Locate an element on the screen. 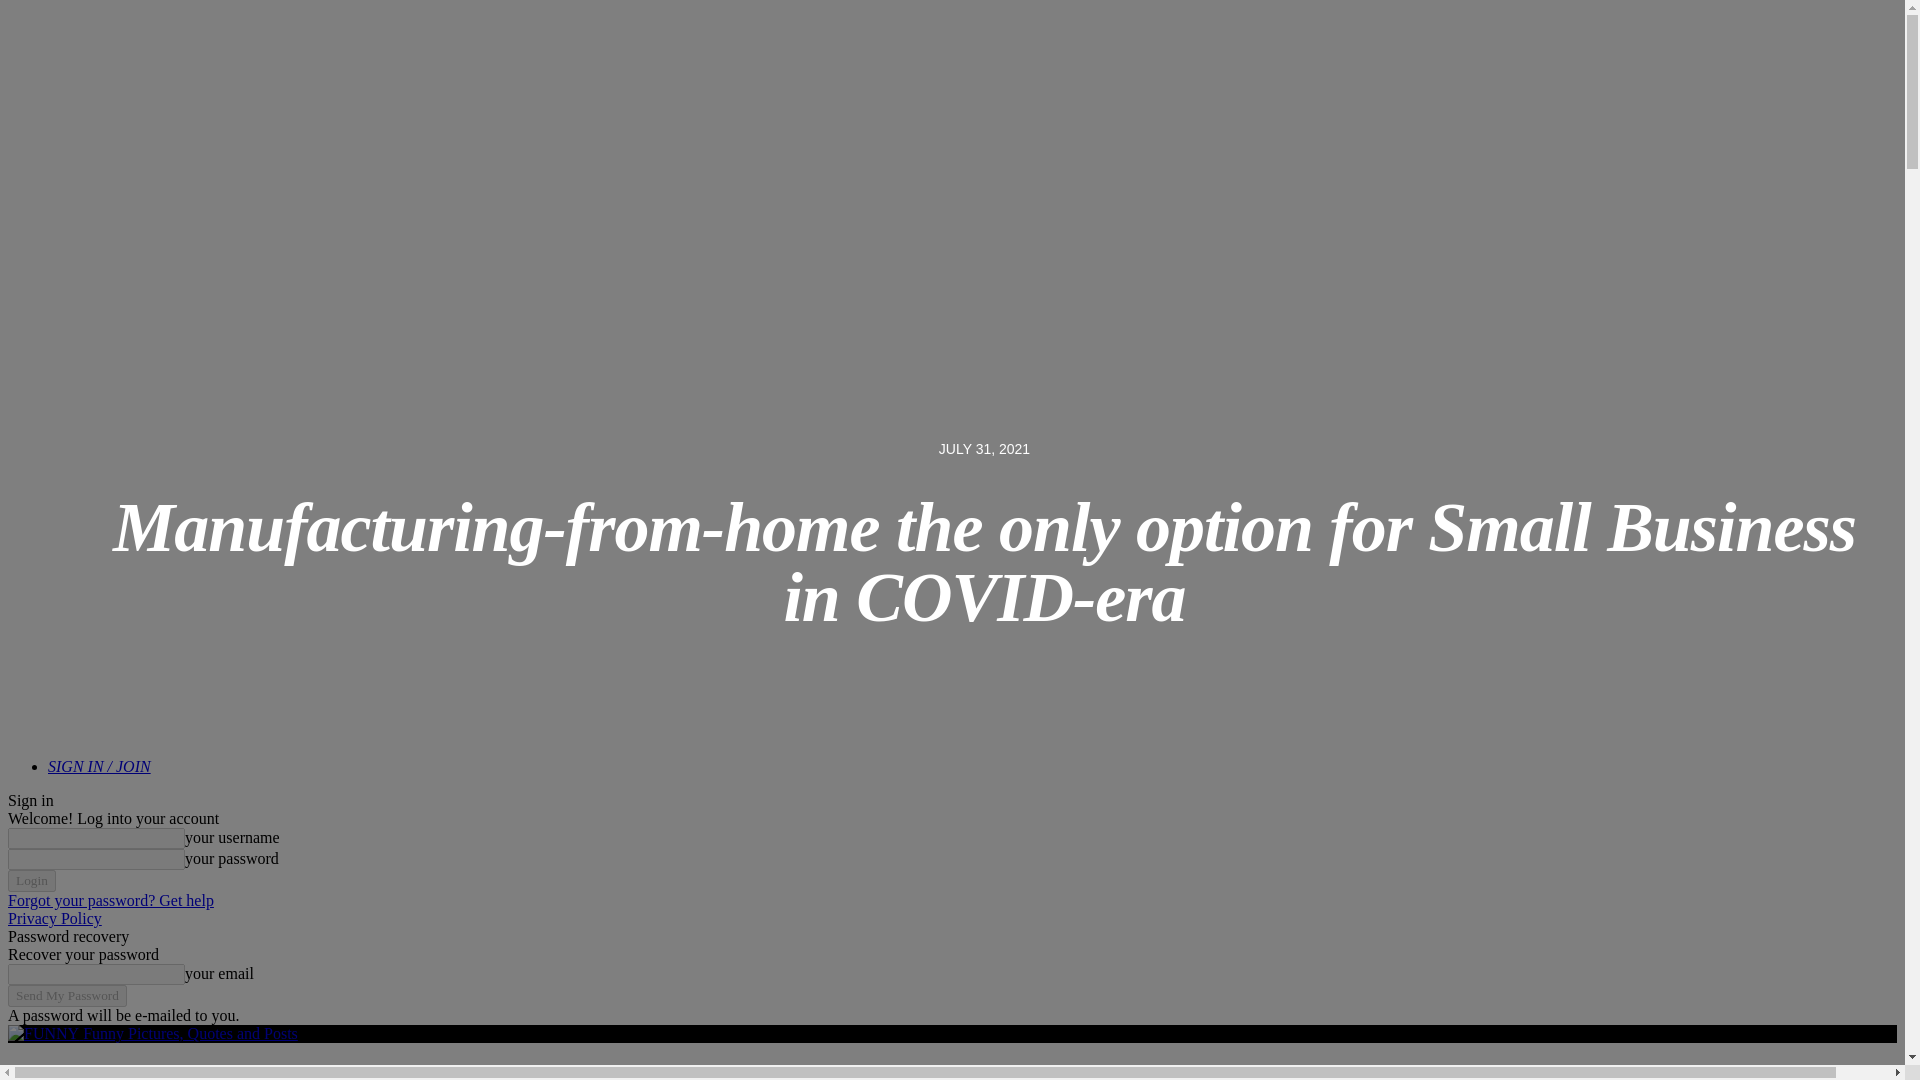 The image size is (1920, 1080). FUNNY is located at coordinates (118, 1076).